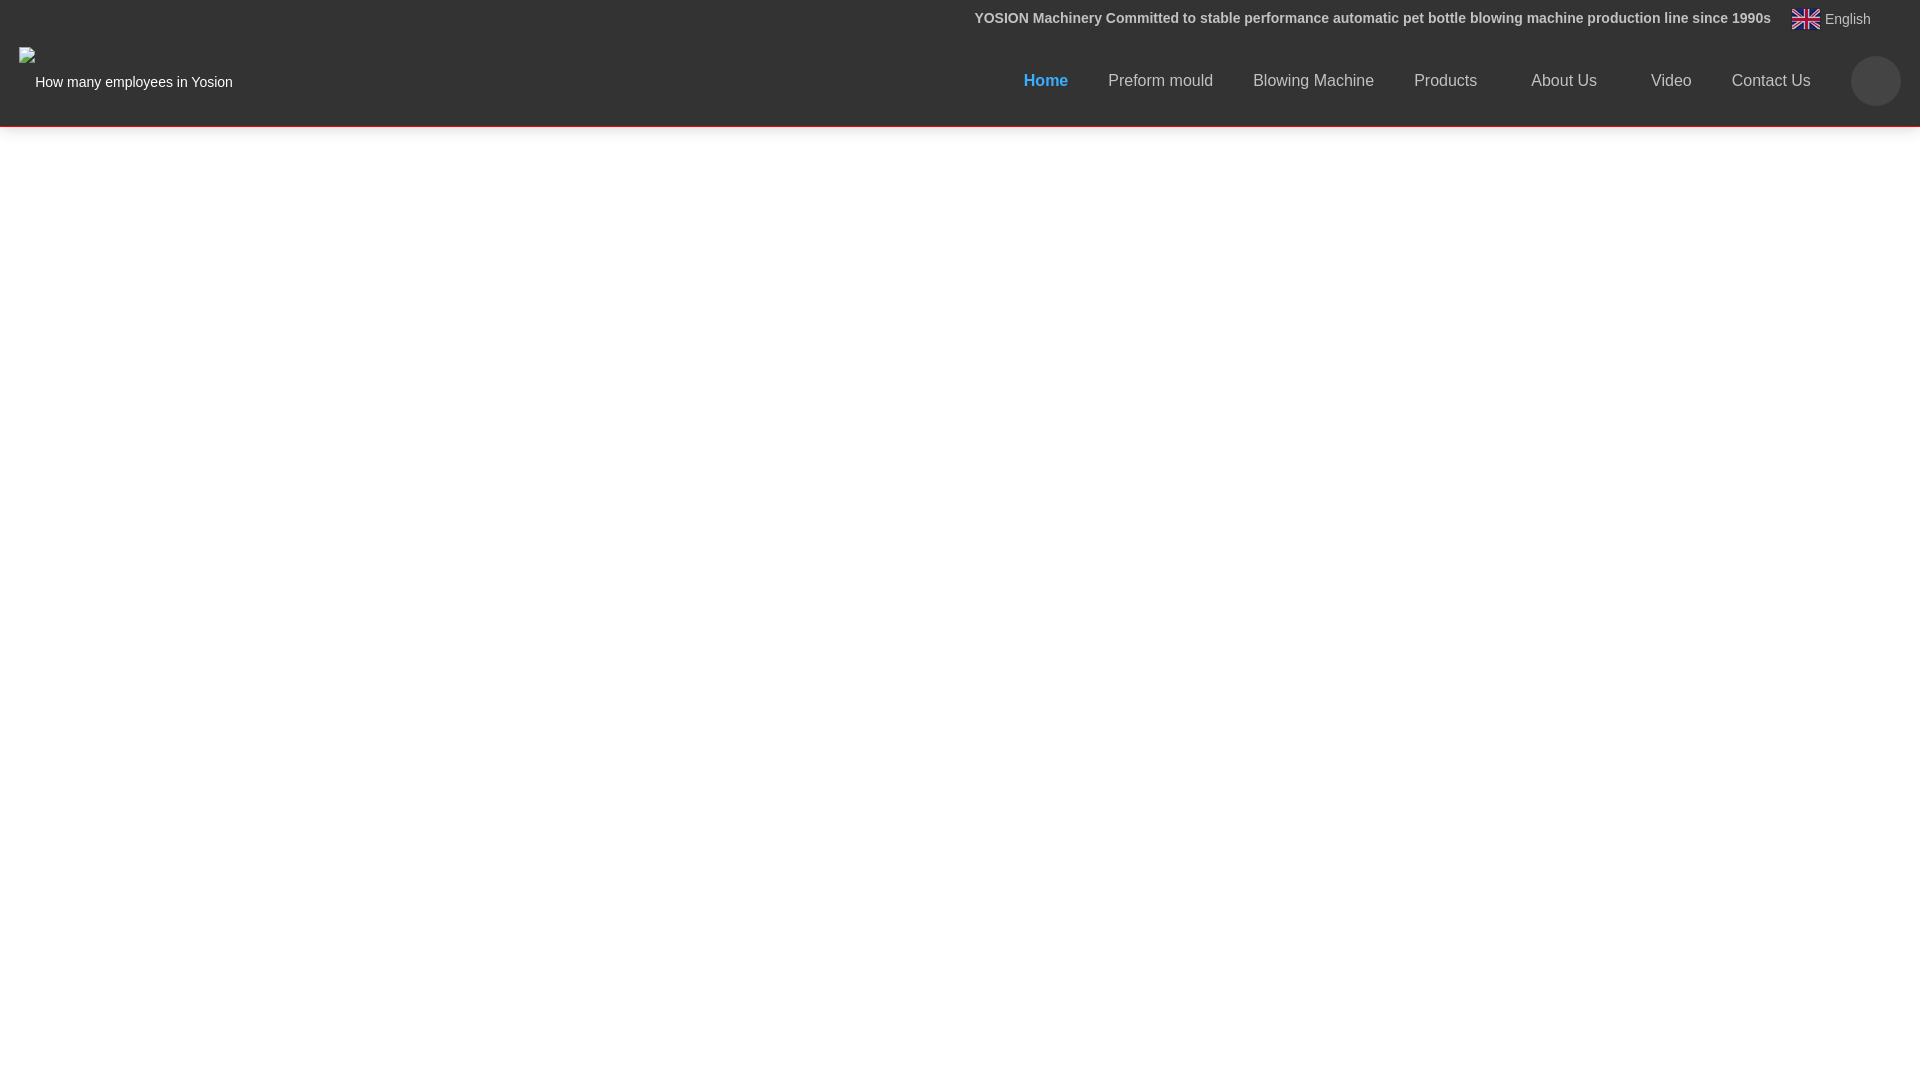 The width and height of the screenshot is (1920, 1080). What do you see at coordinates (1046, 80) in the screenshot?
I see `Home` at bounding box center [1046, 80].